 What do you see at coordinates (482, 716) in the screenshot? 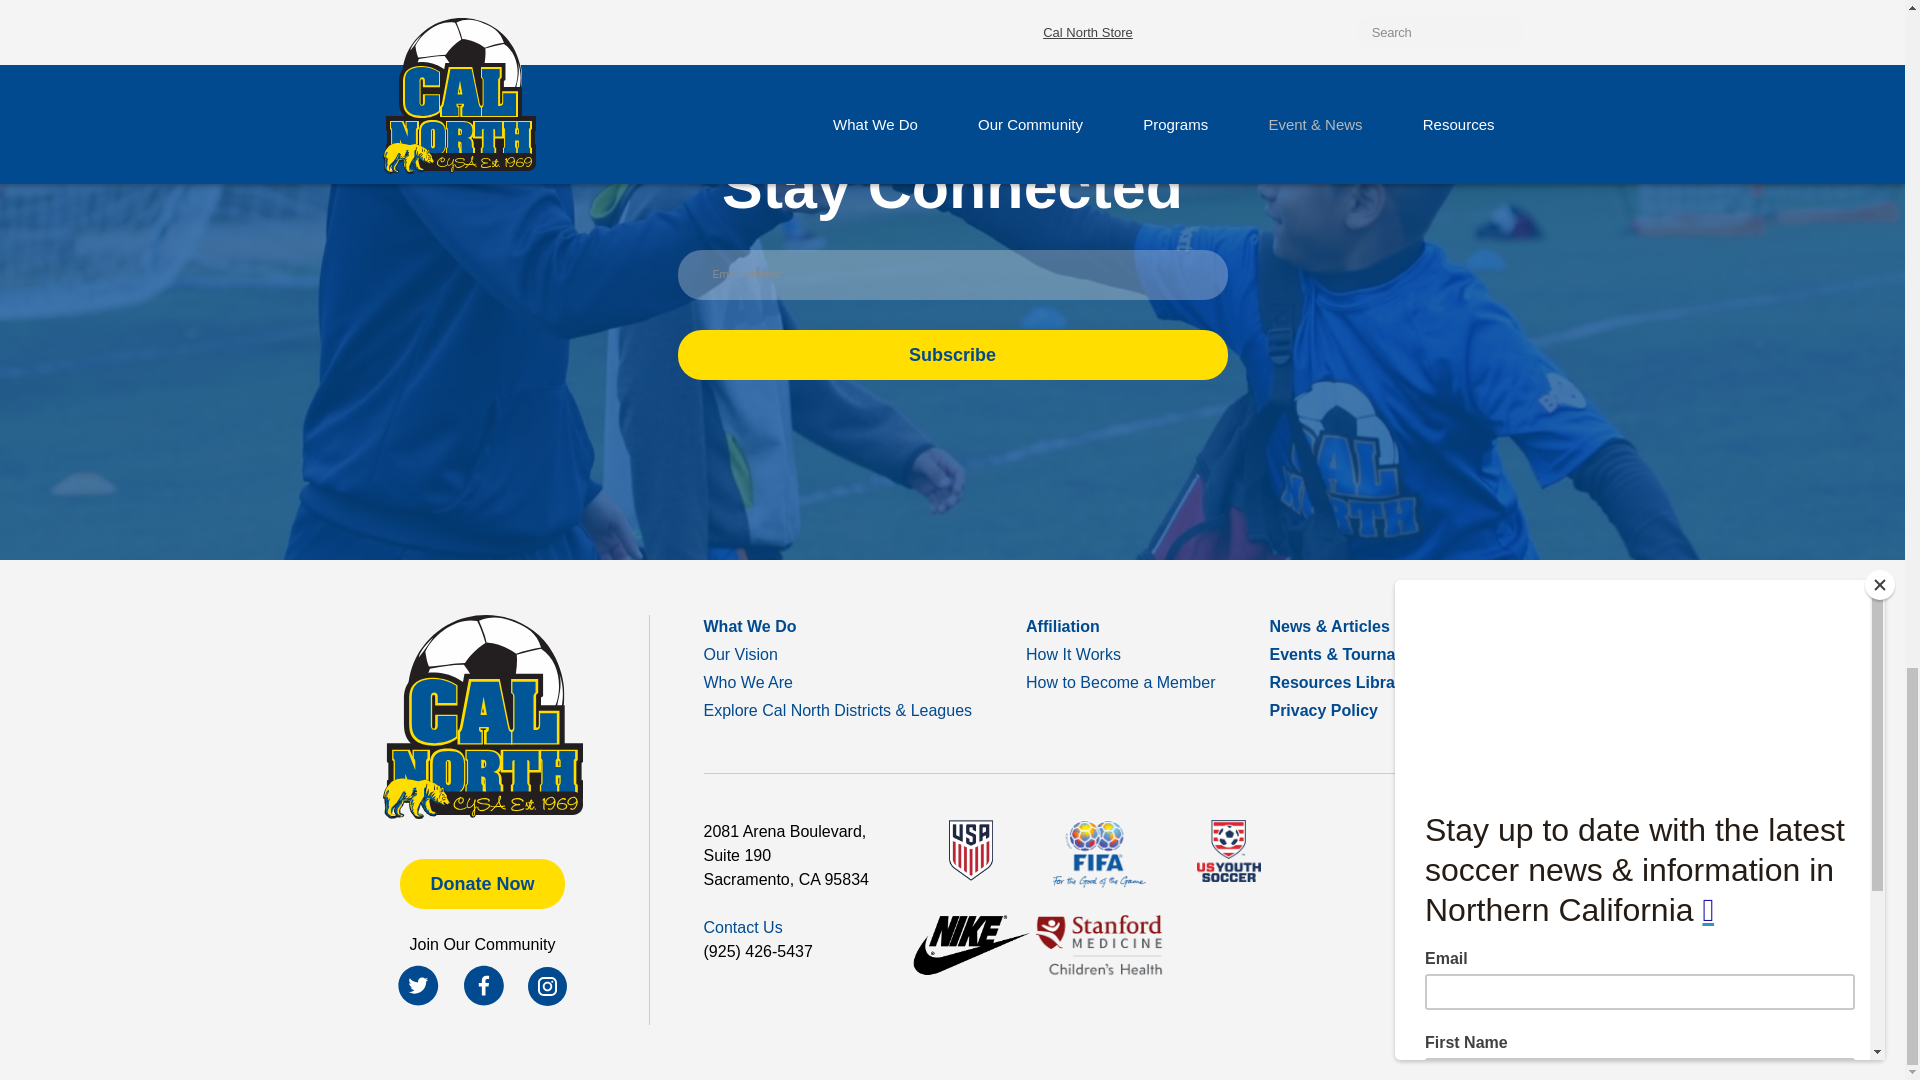
I see `Cal North a Community and Kid First Organization` at bounding box center [482, 716].